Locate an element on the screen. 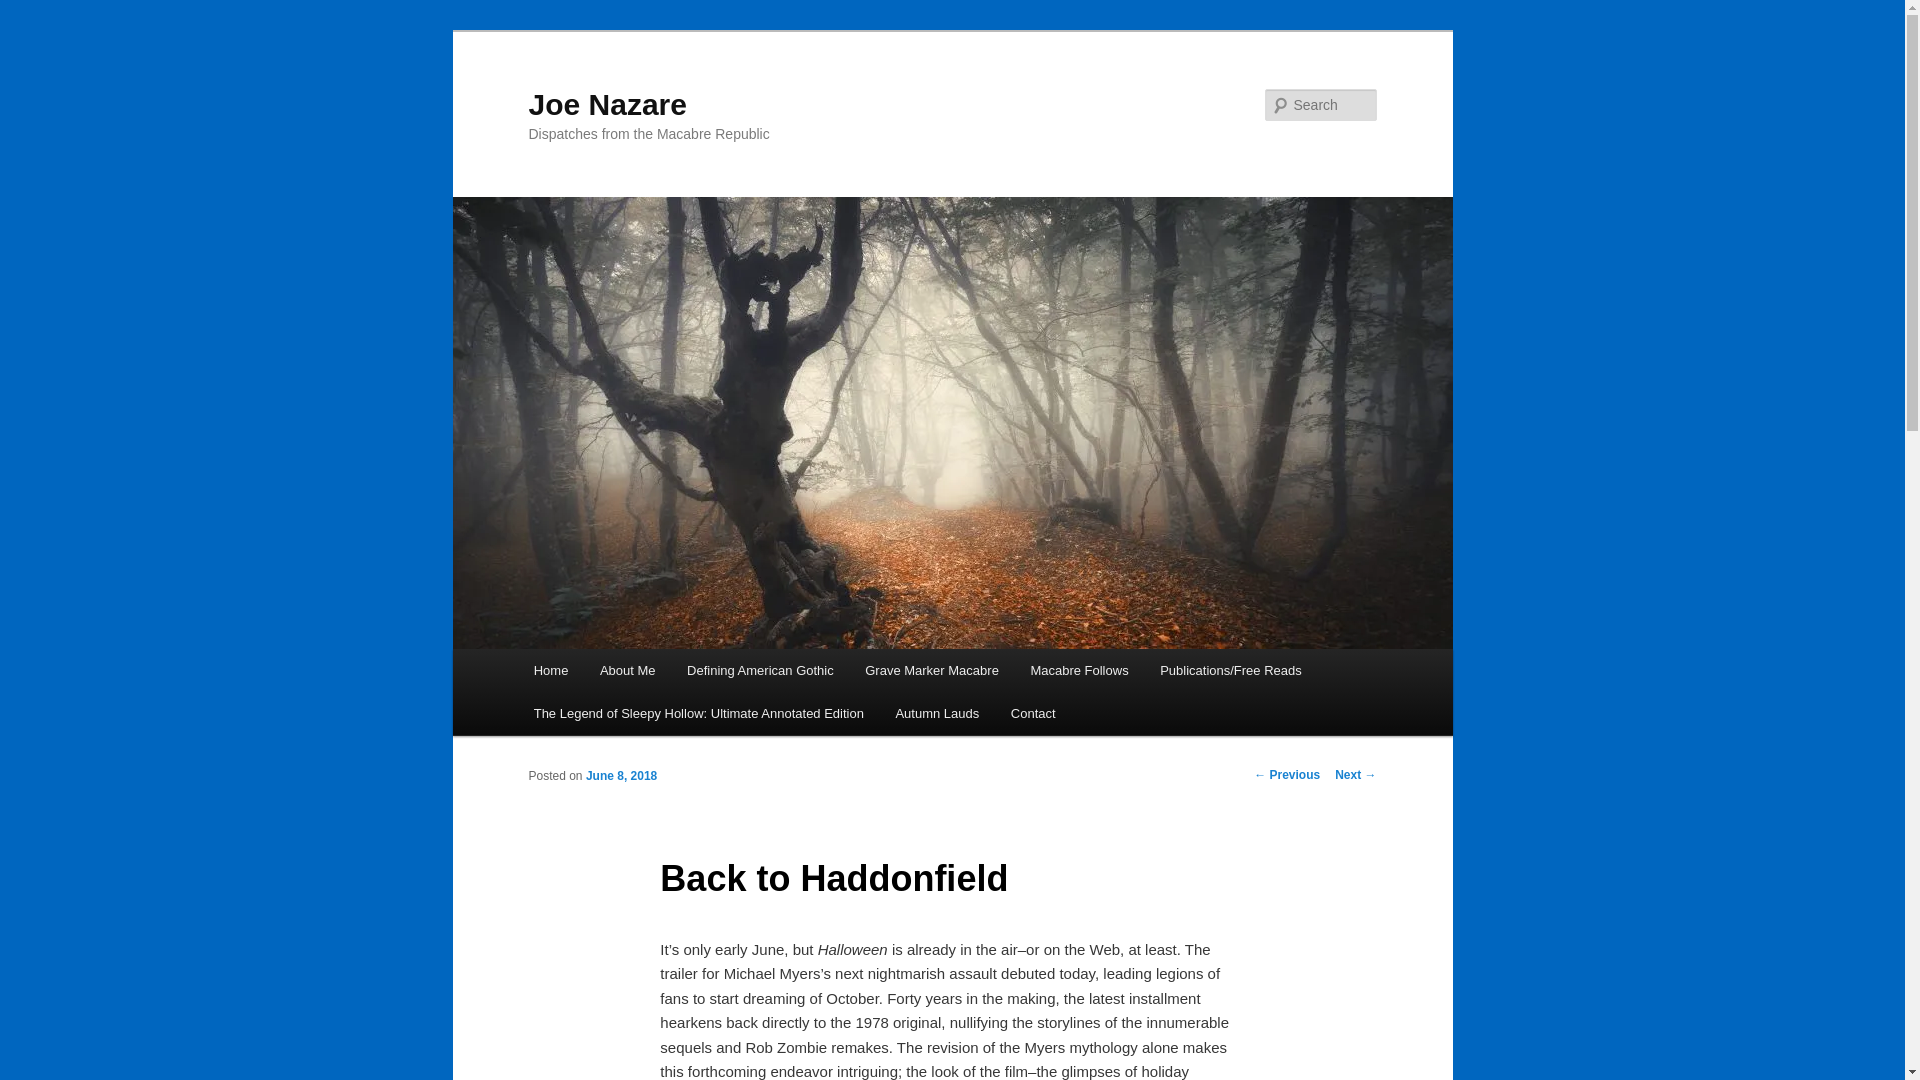 The width and height of the screenshot is (1920, 1080). June 8, 2018 is located at coordinates (620, 776).